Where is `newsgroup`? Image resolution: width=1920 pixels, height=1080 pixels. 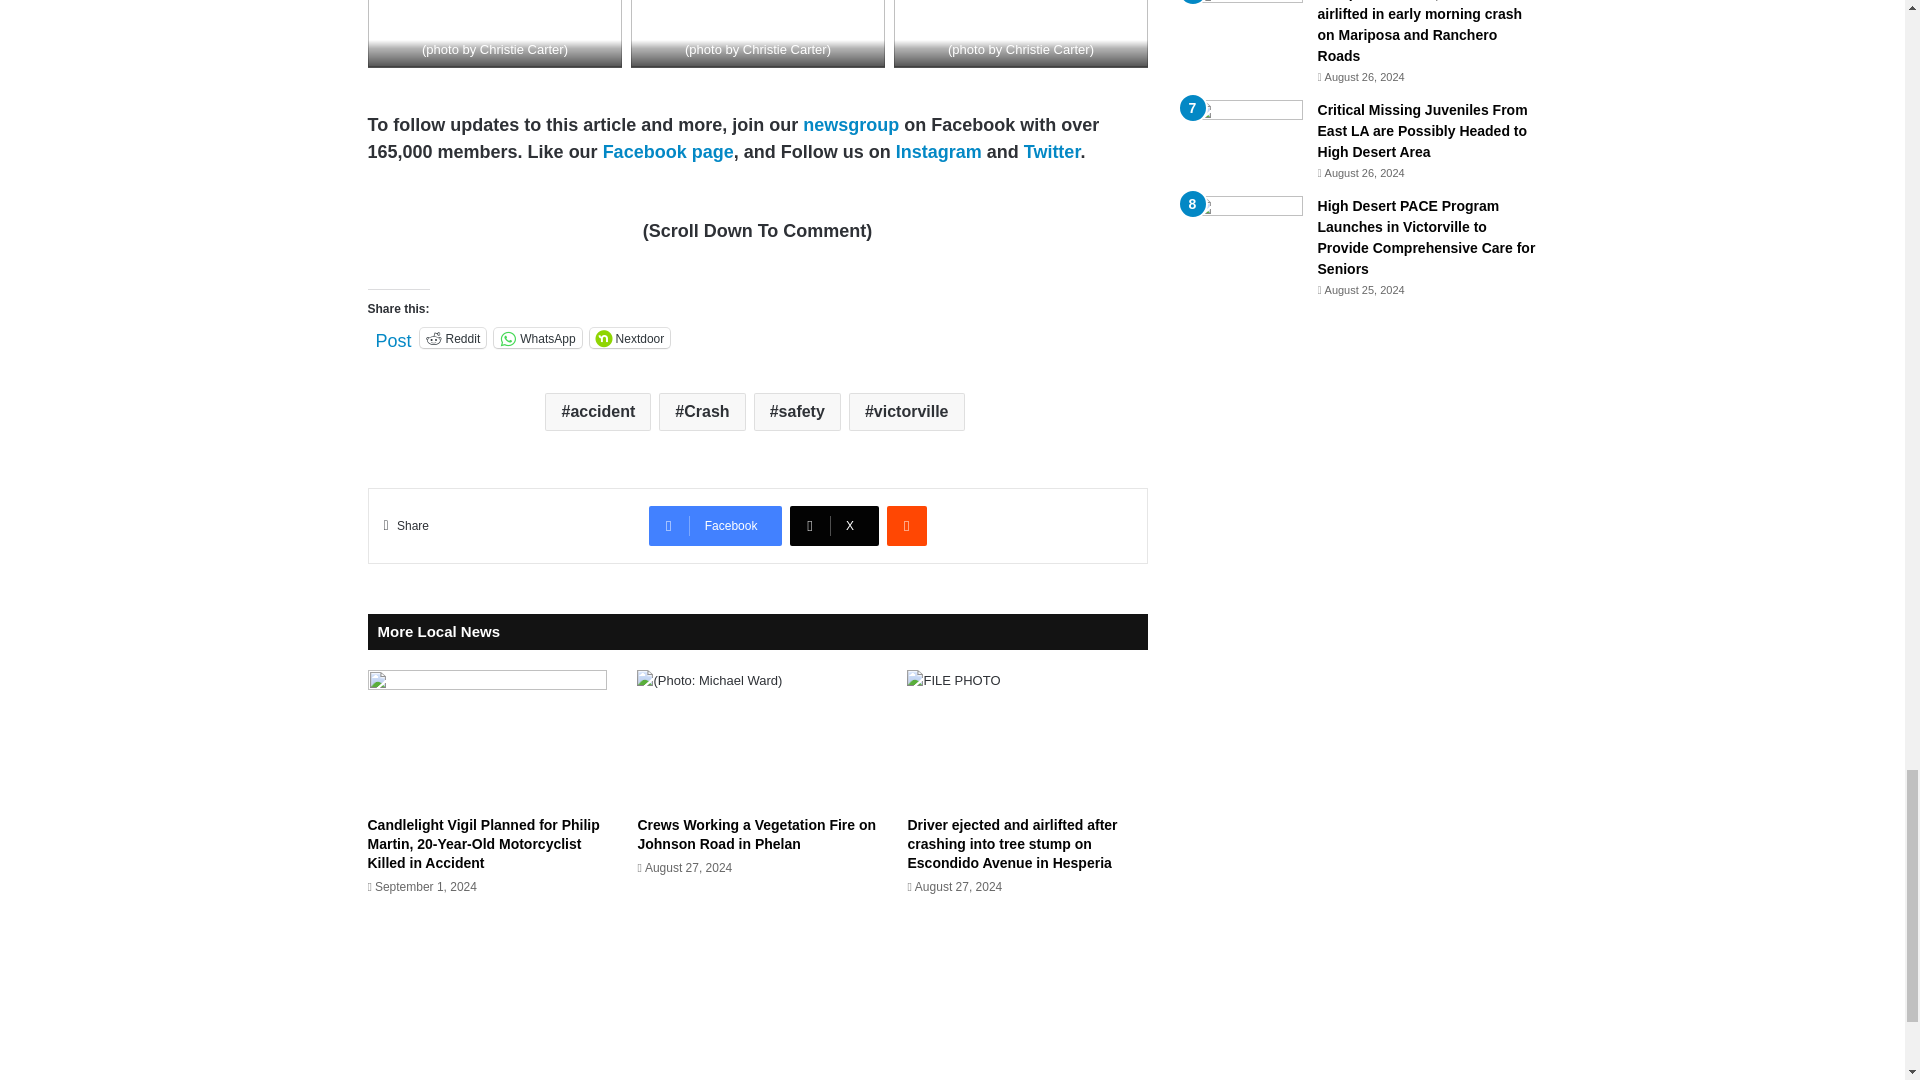 newsgroup is located at coordinates (850, 124).